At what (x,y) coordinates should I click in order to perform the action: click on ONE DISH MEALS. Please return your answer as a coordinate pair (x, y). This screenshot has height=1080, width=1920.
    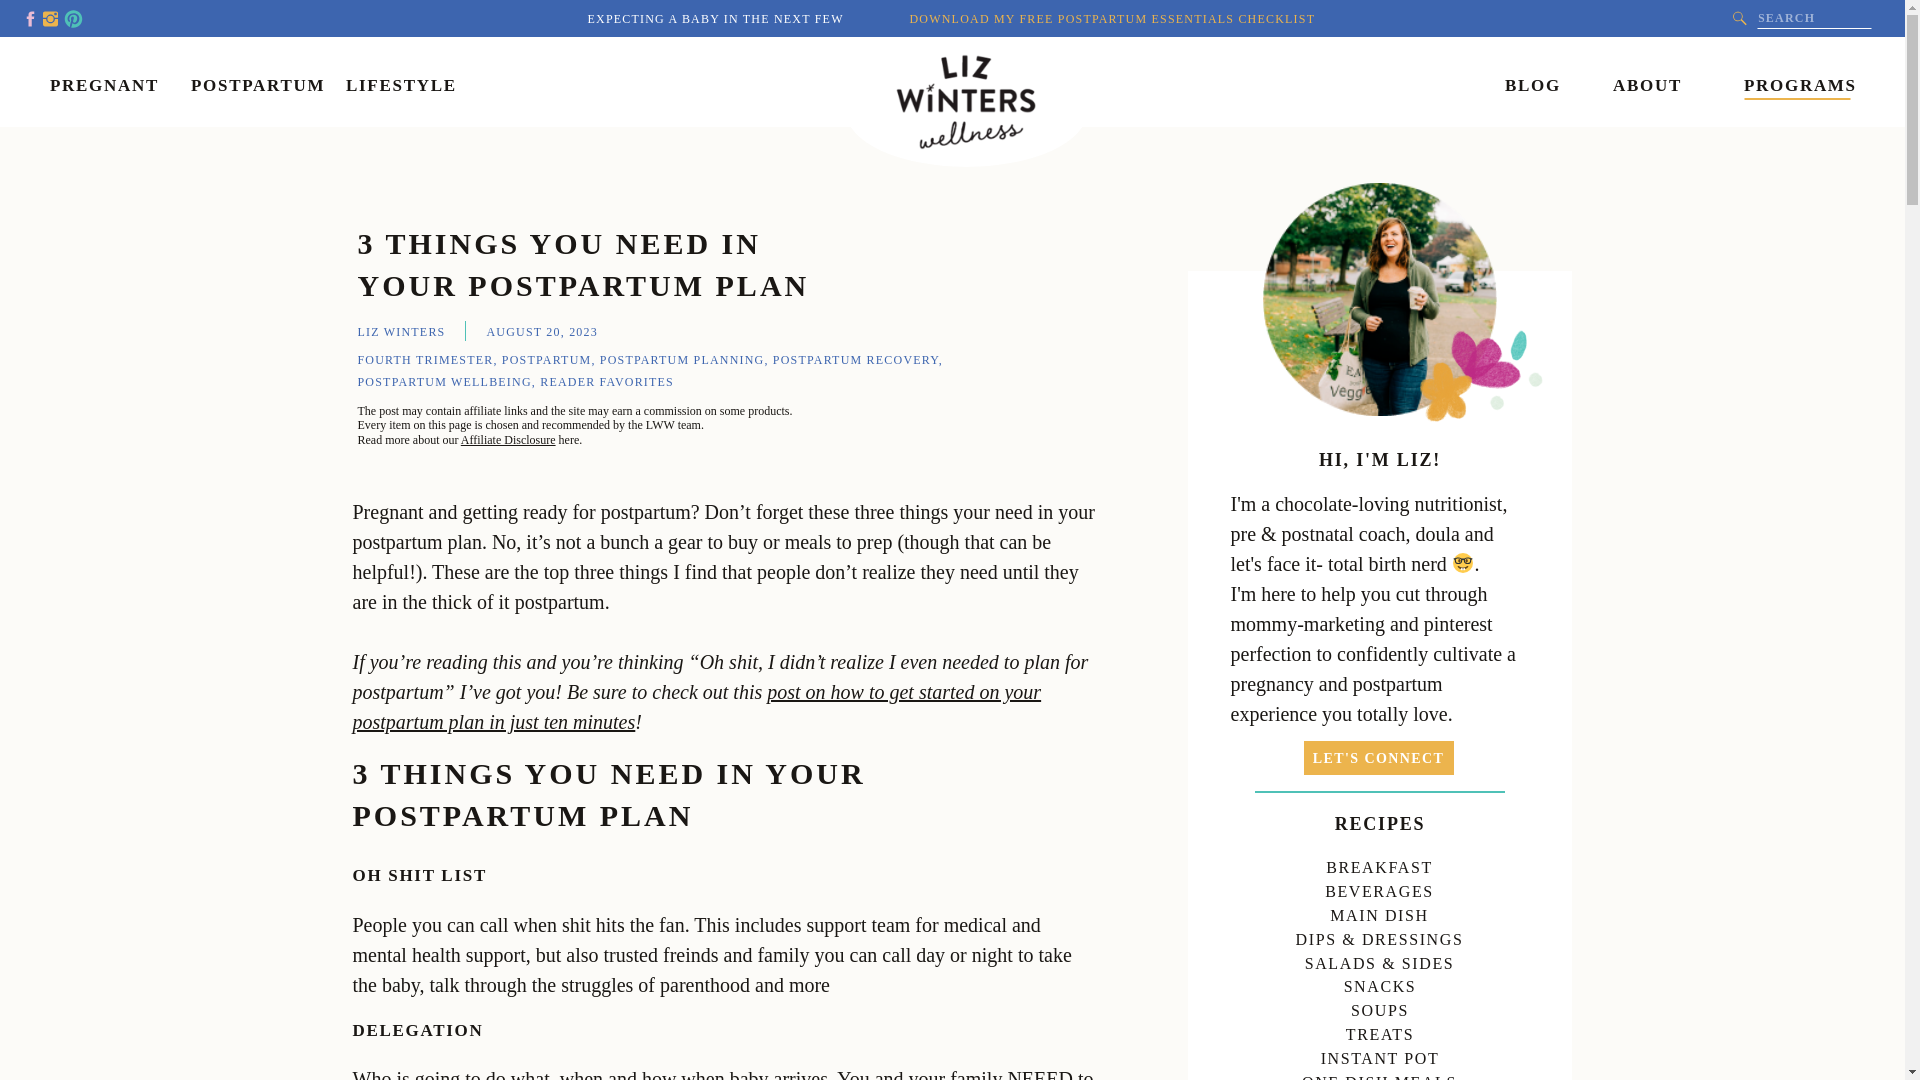
    Looking at the image, I should click on (1379, 1074).